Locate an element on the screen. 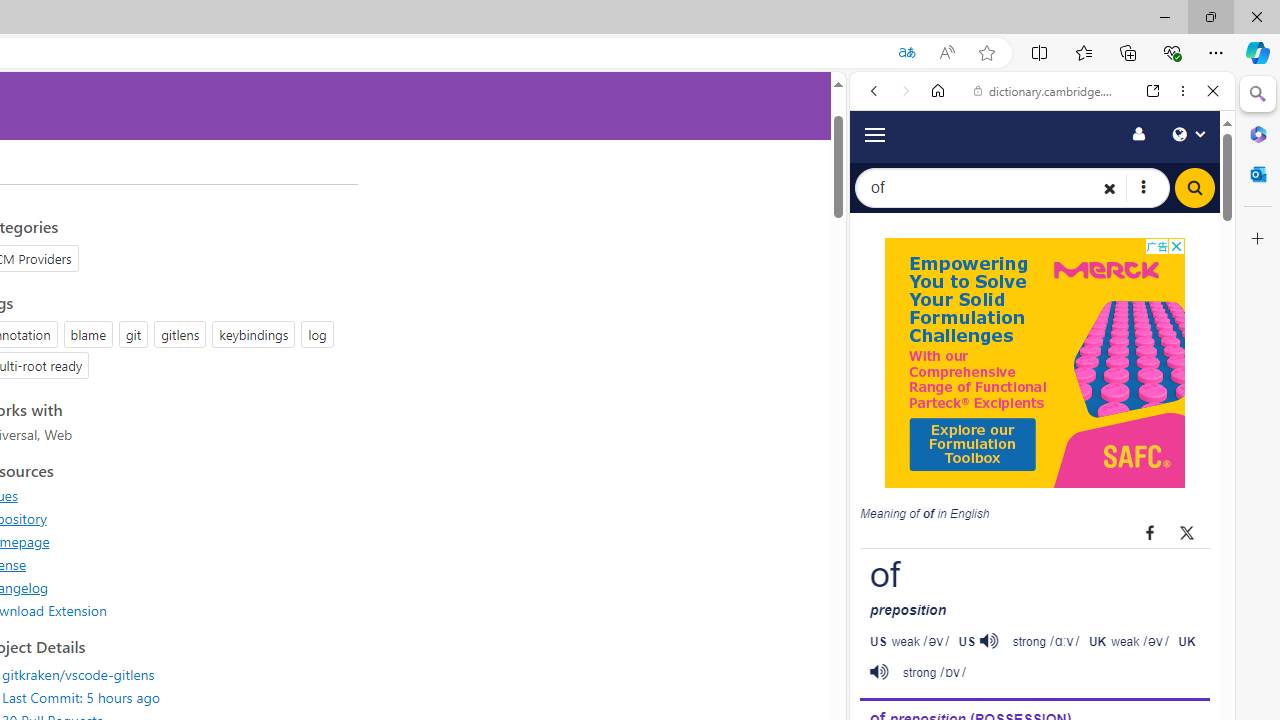 Image resolution: width=1280 pixels, height=720 pixels. Search Filter, IMAGES is located at coordinates (940, 339).